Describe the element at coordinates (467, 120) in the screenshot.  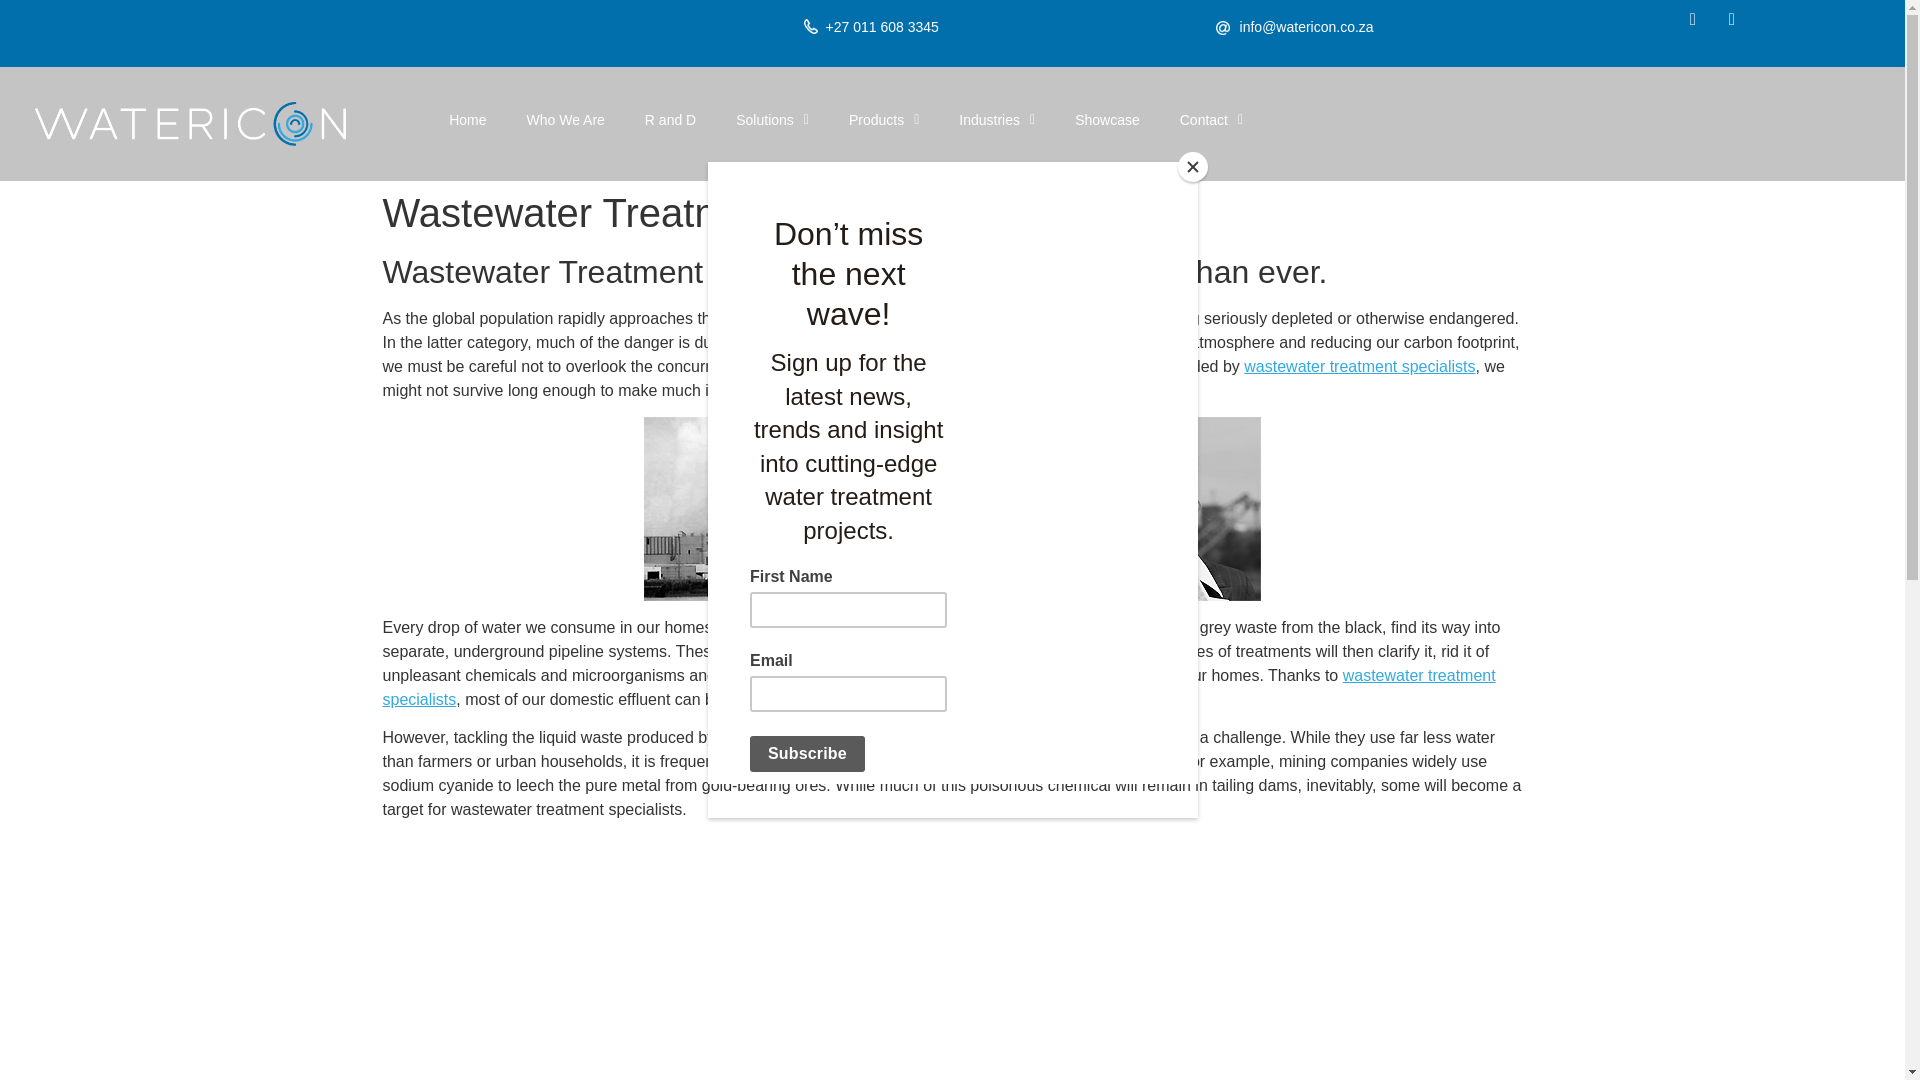
I see `Home` at that location.